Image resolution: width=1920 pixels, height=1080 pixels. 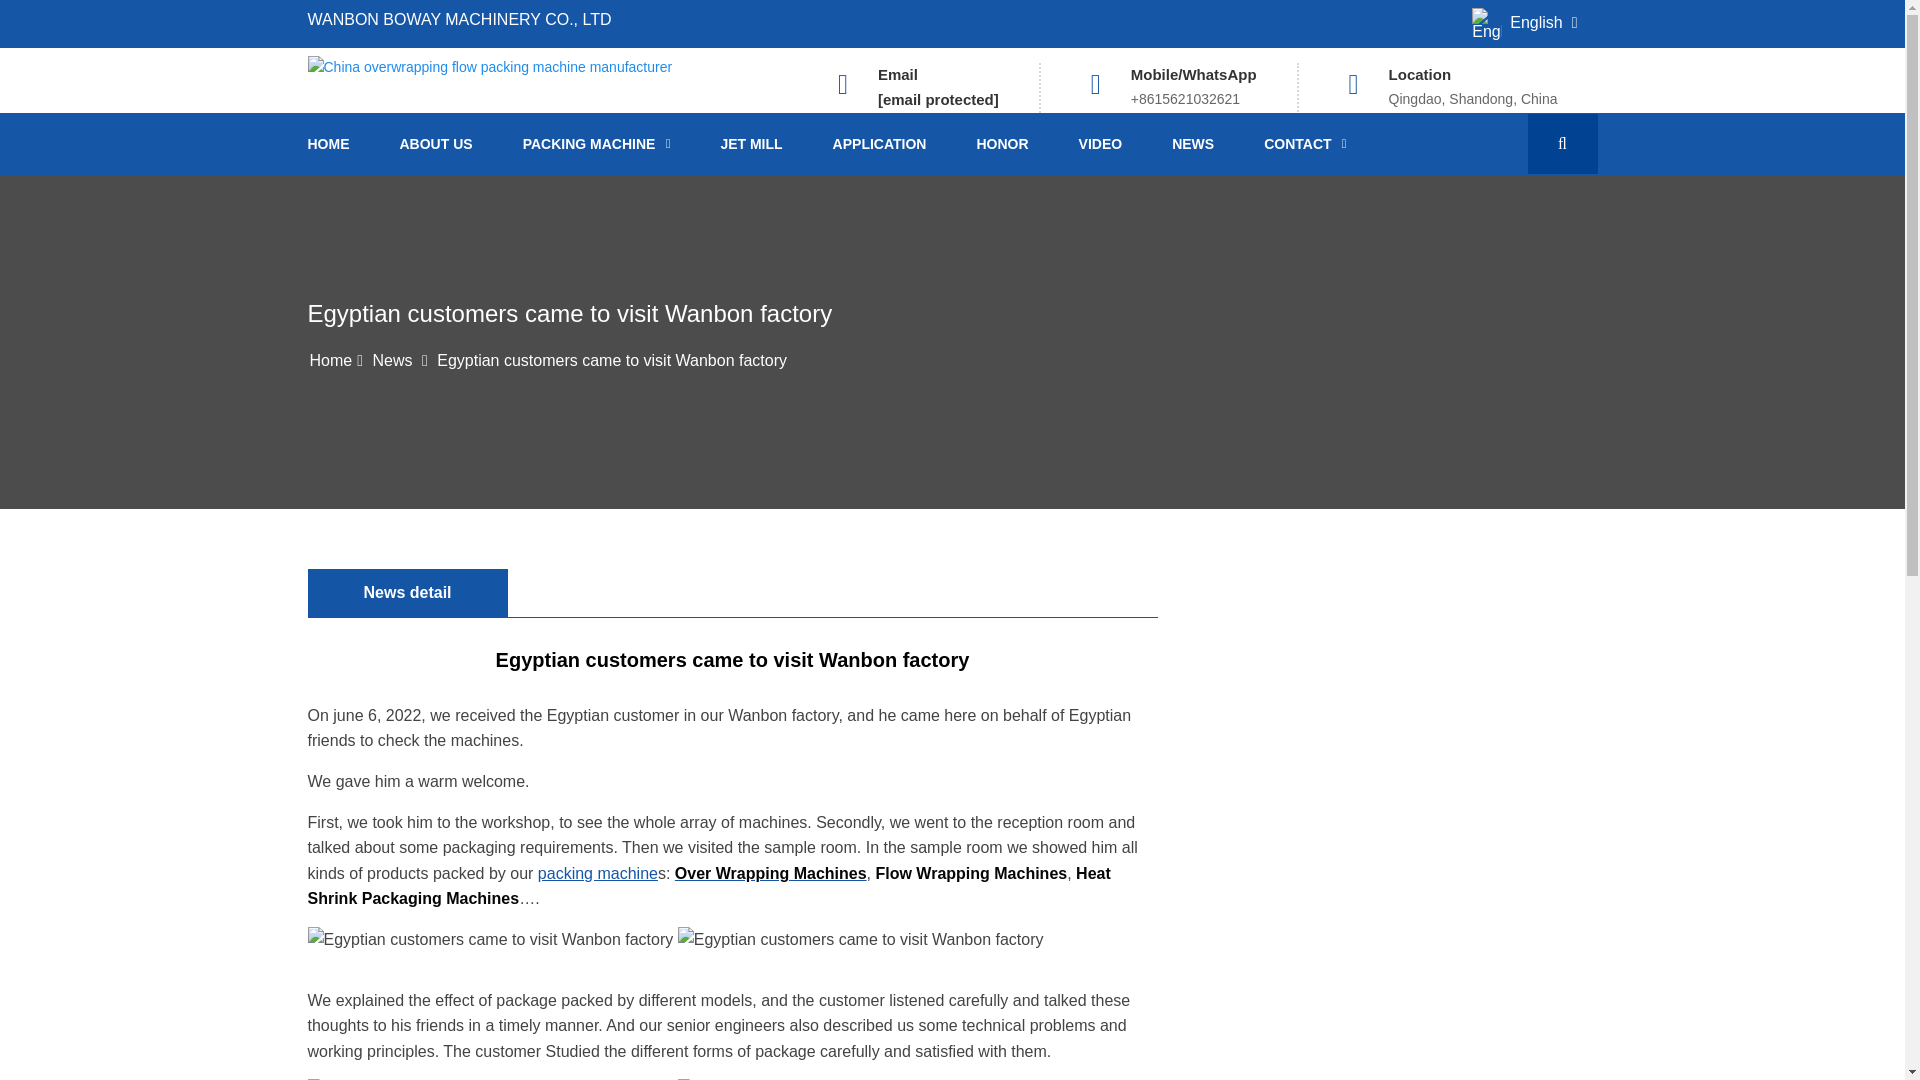 I want to click on English  , so click(x=1524, y=24).